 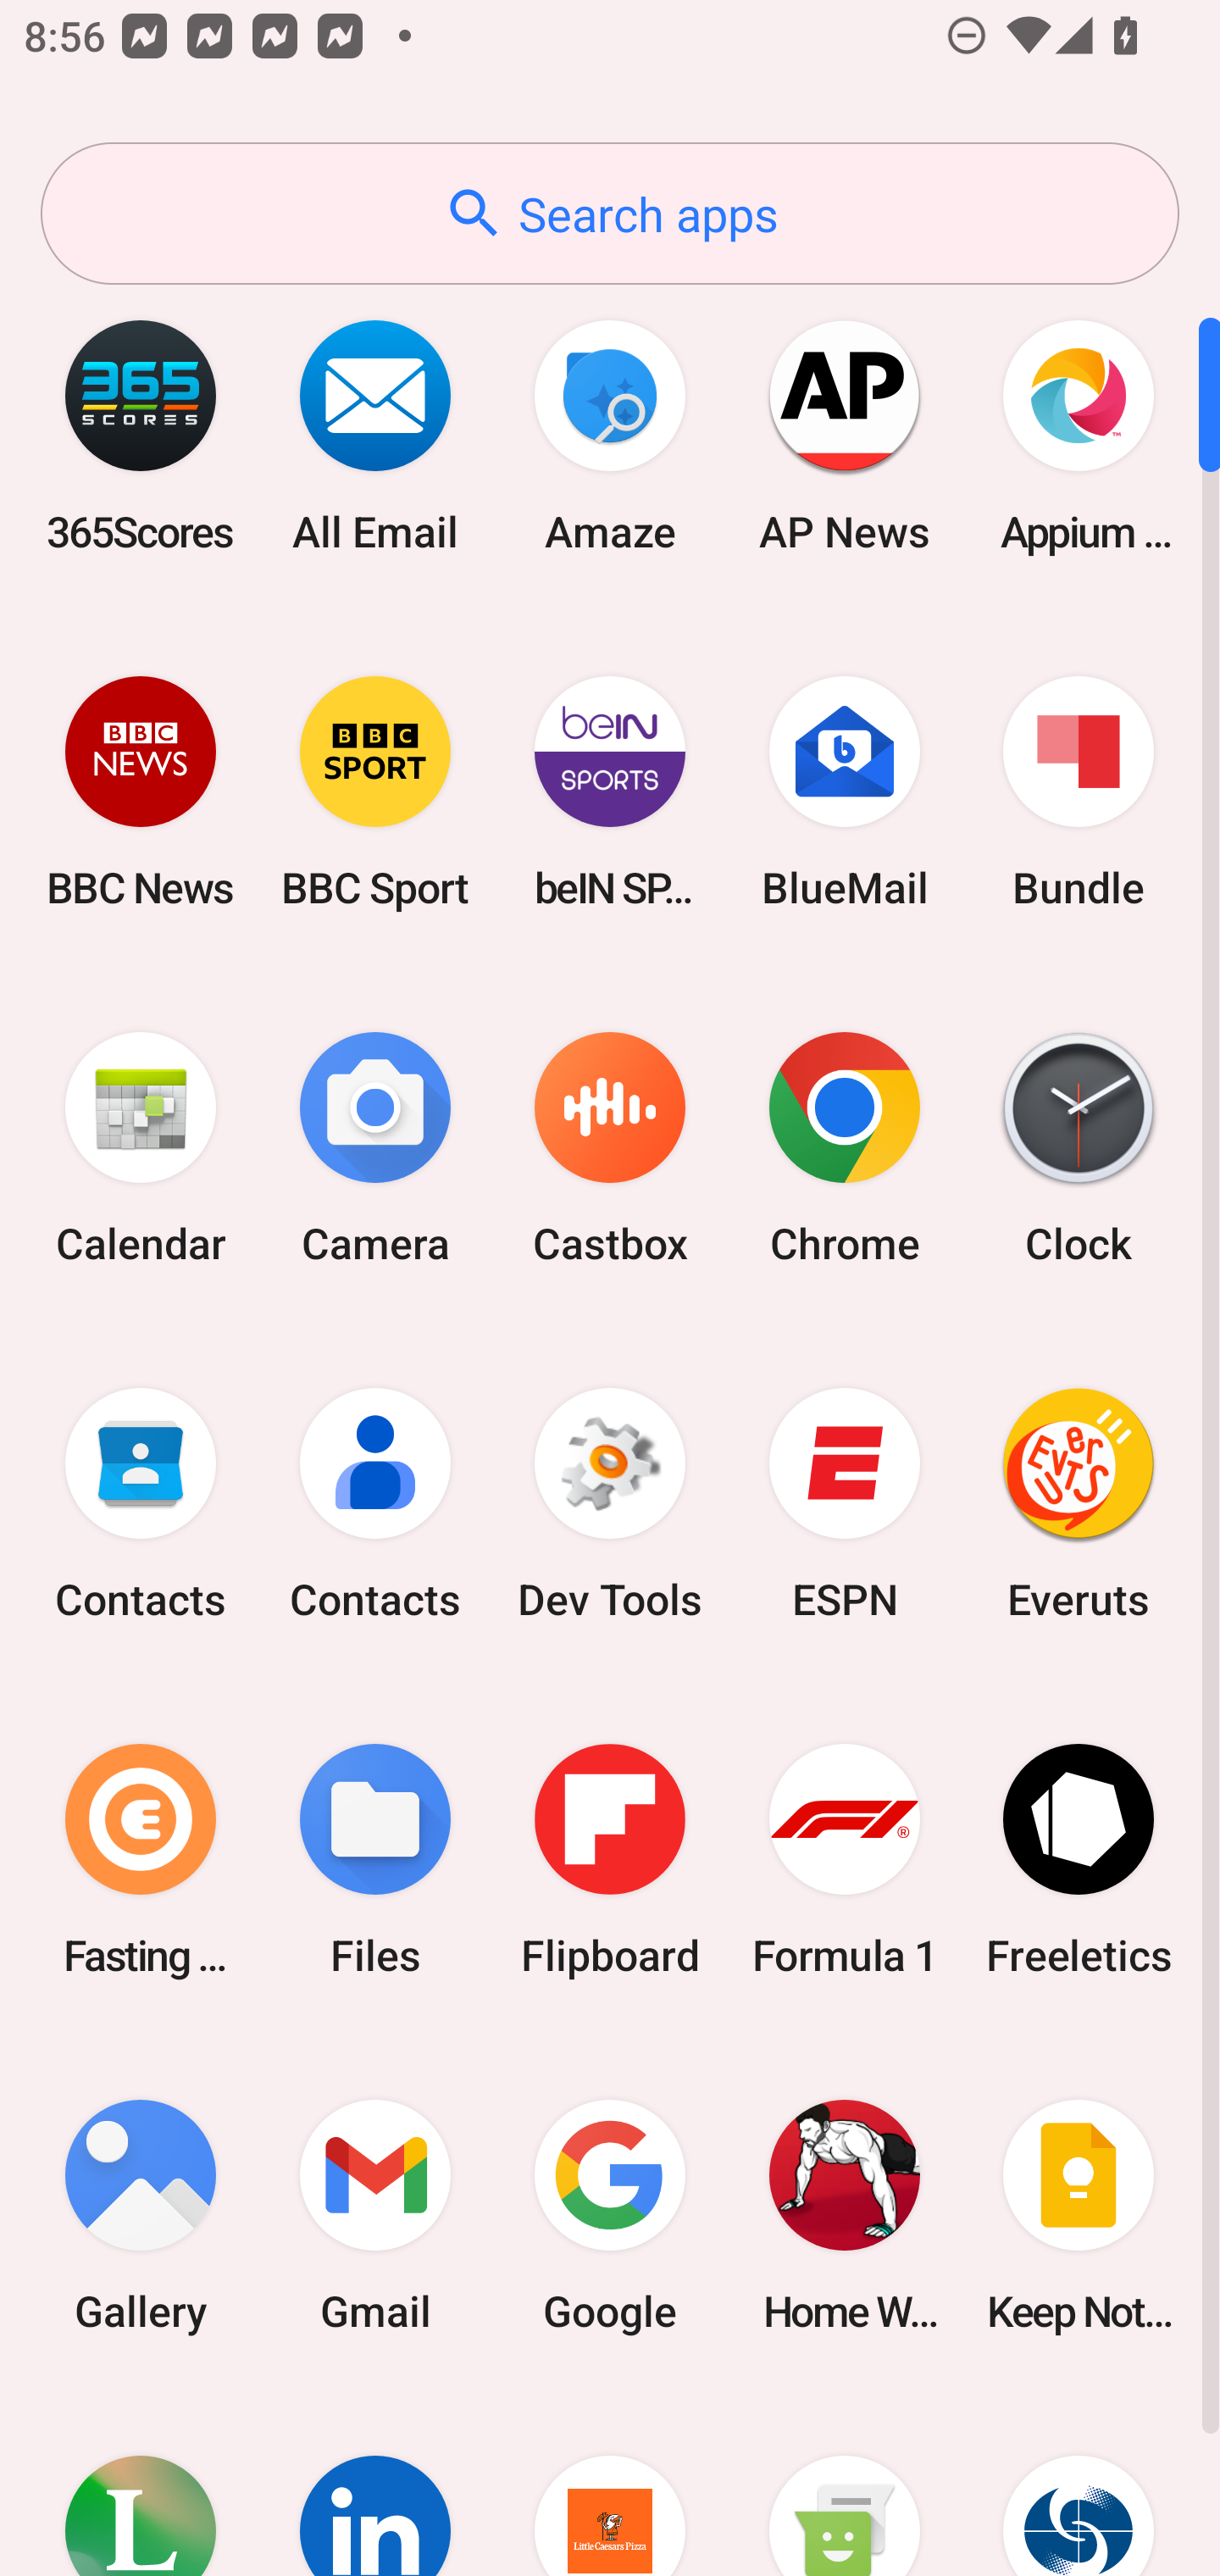 I want to click on Chrome, so click(x=844, y=1149).